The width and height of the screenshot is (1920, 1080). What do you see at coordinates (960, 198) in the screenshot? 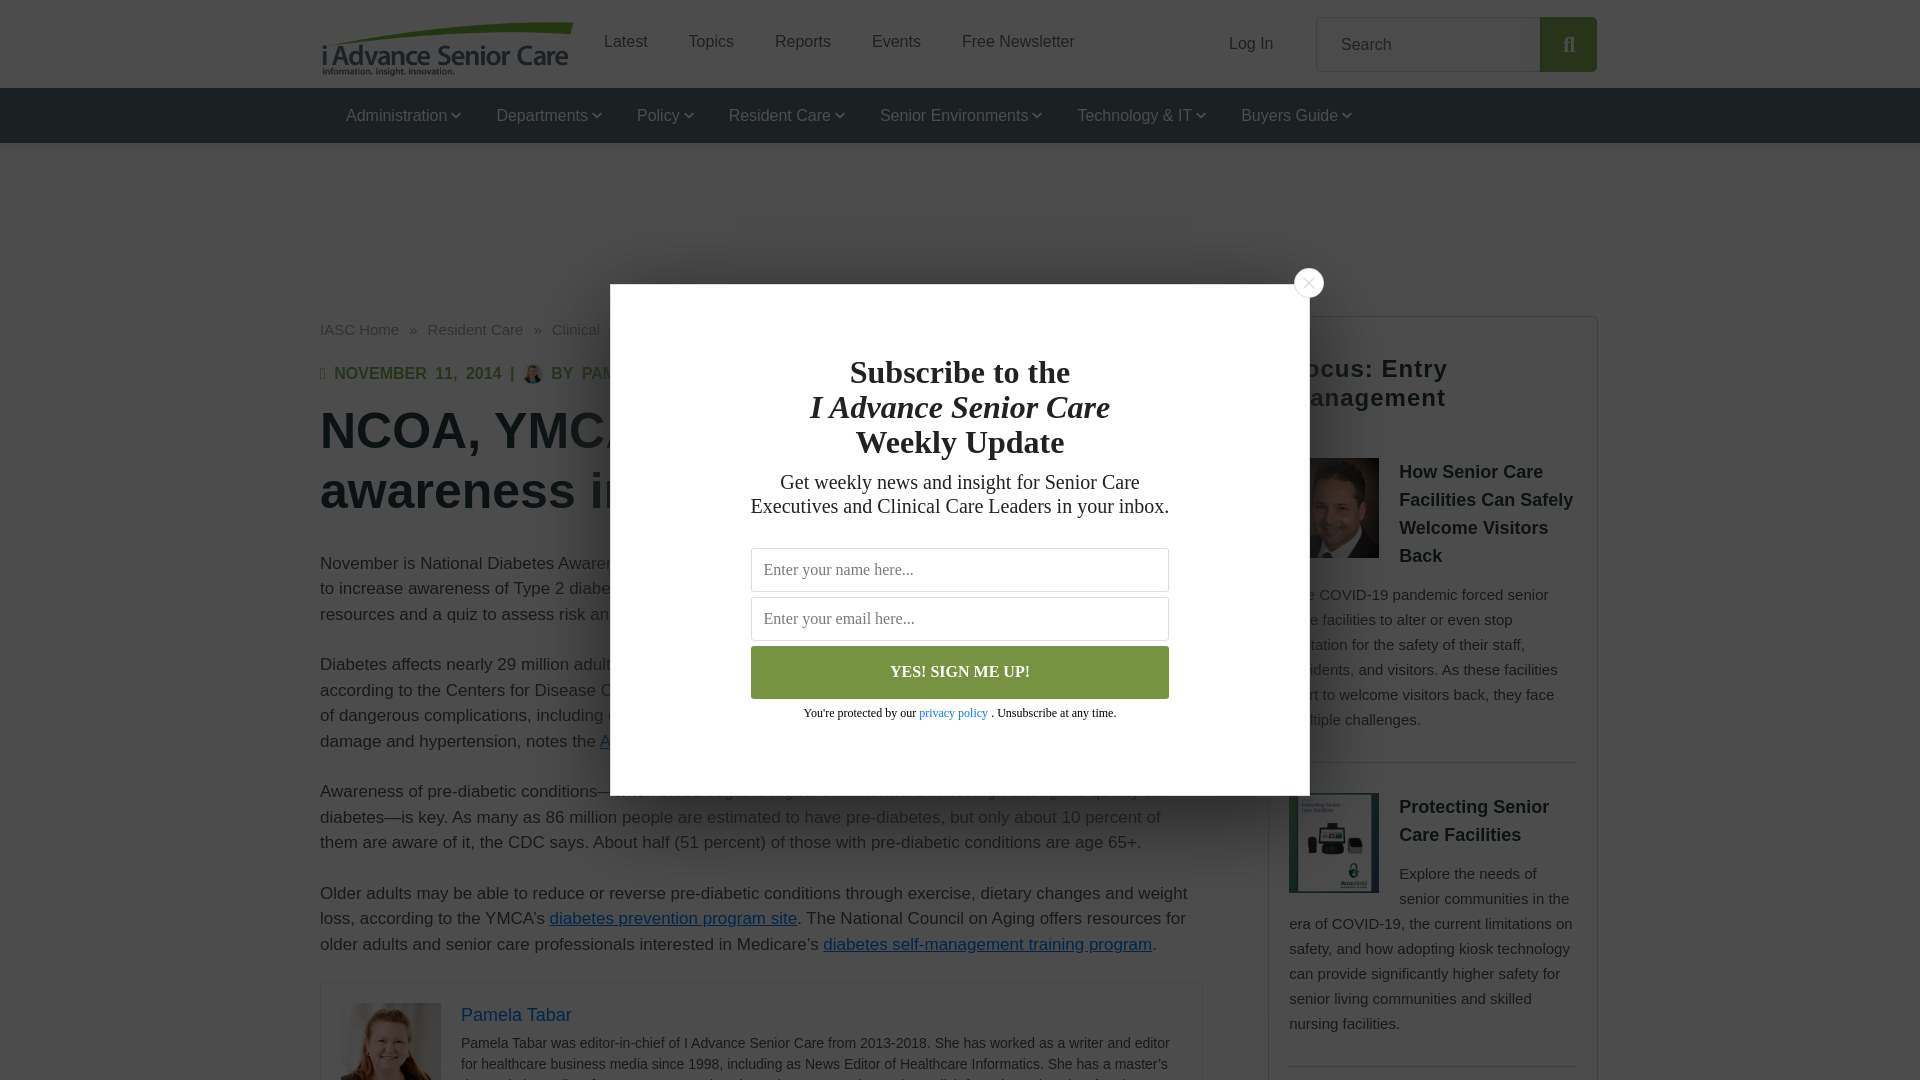
I see `3rd party ad content` at bounding box center [960, 198].